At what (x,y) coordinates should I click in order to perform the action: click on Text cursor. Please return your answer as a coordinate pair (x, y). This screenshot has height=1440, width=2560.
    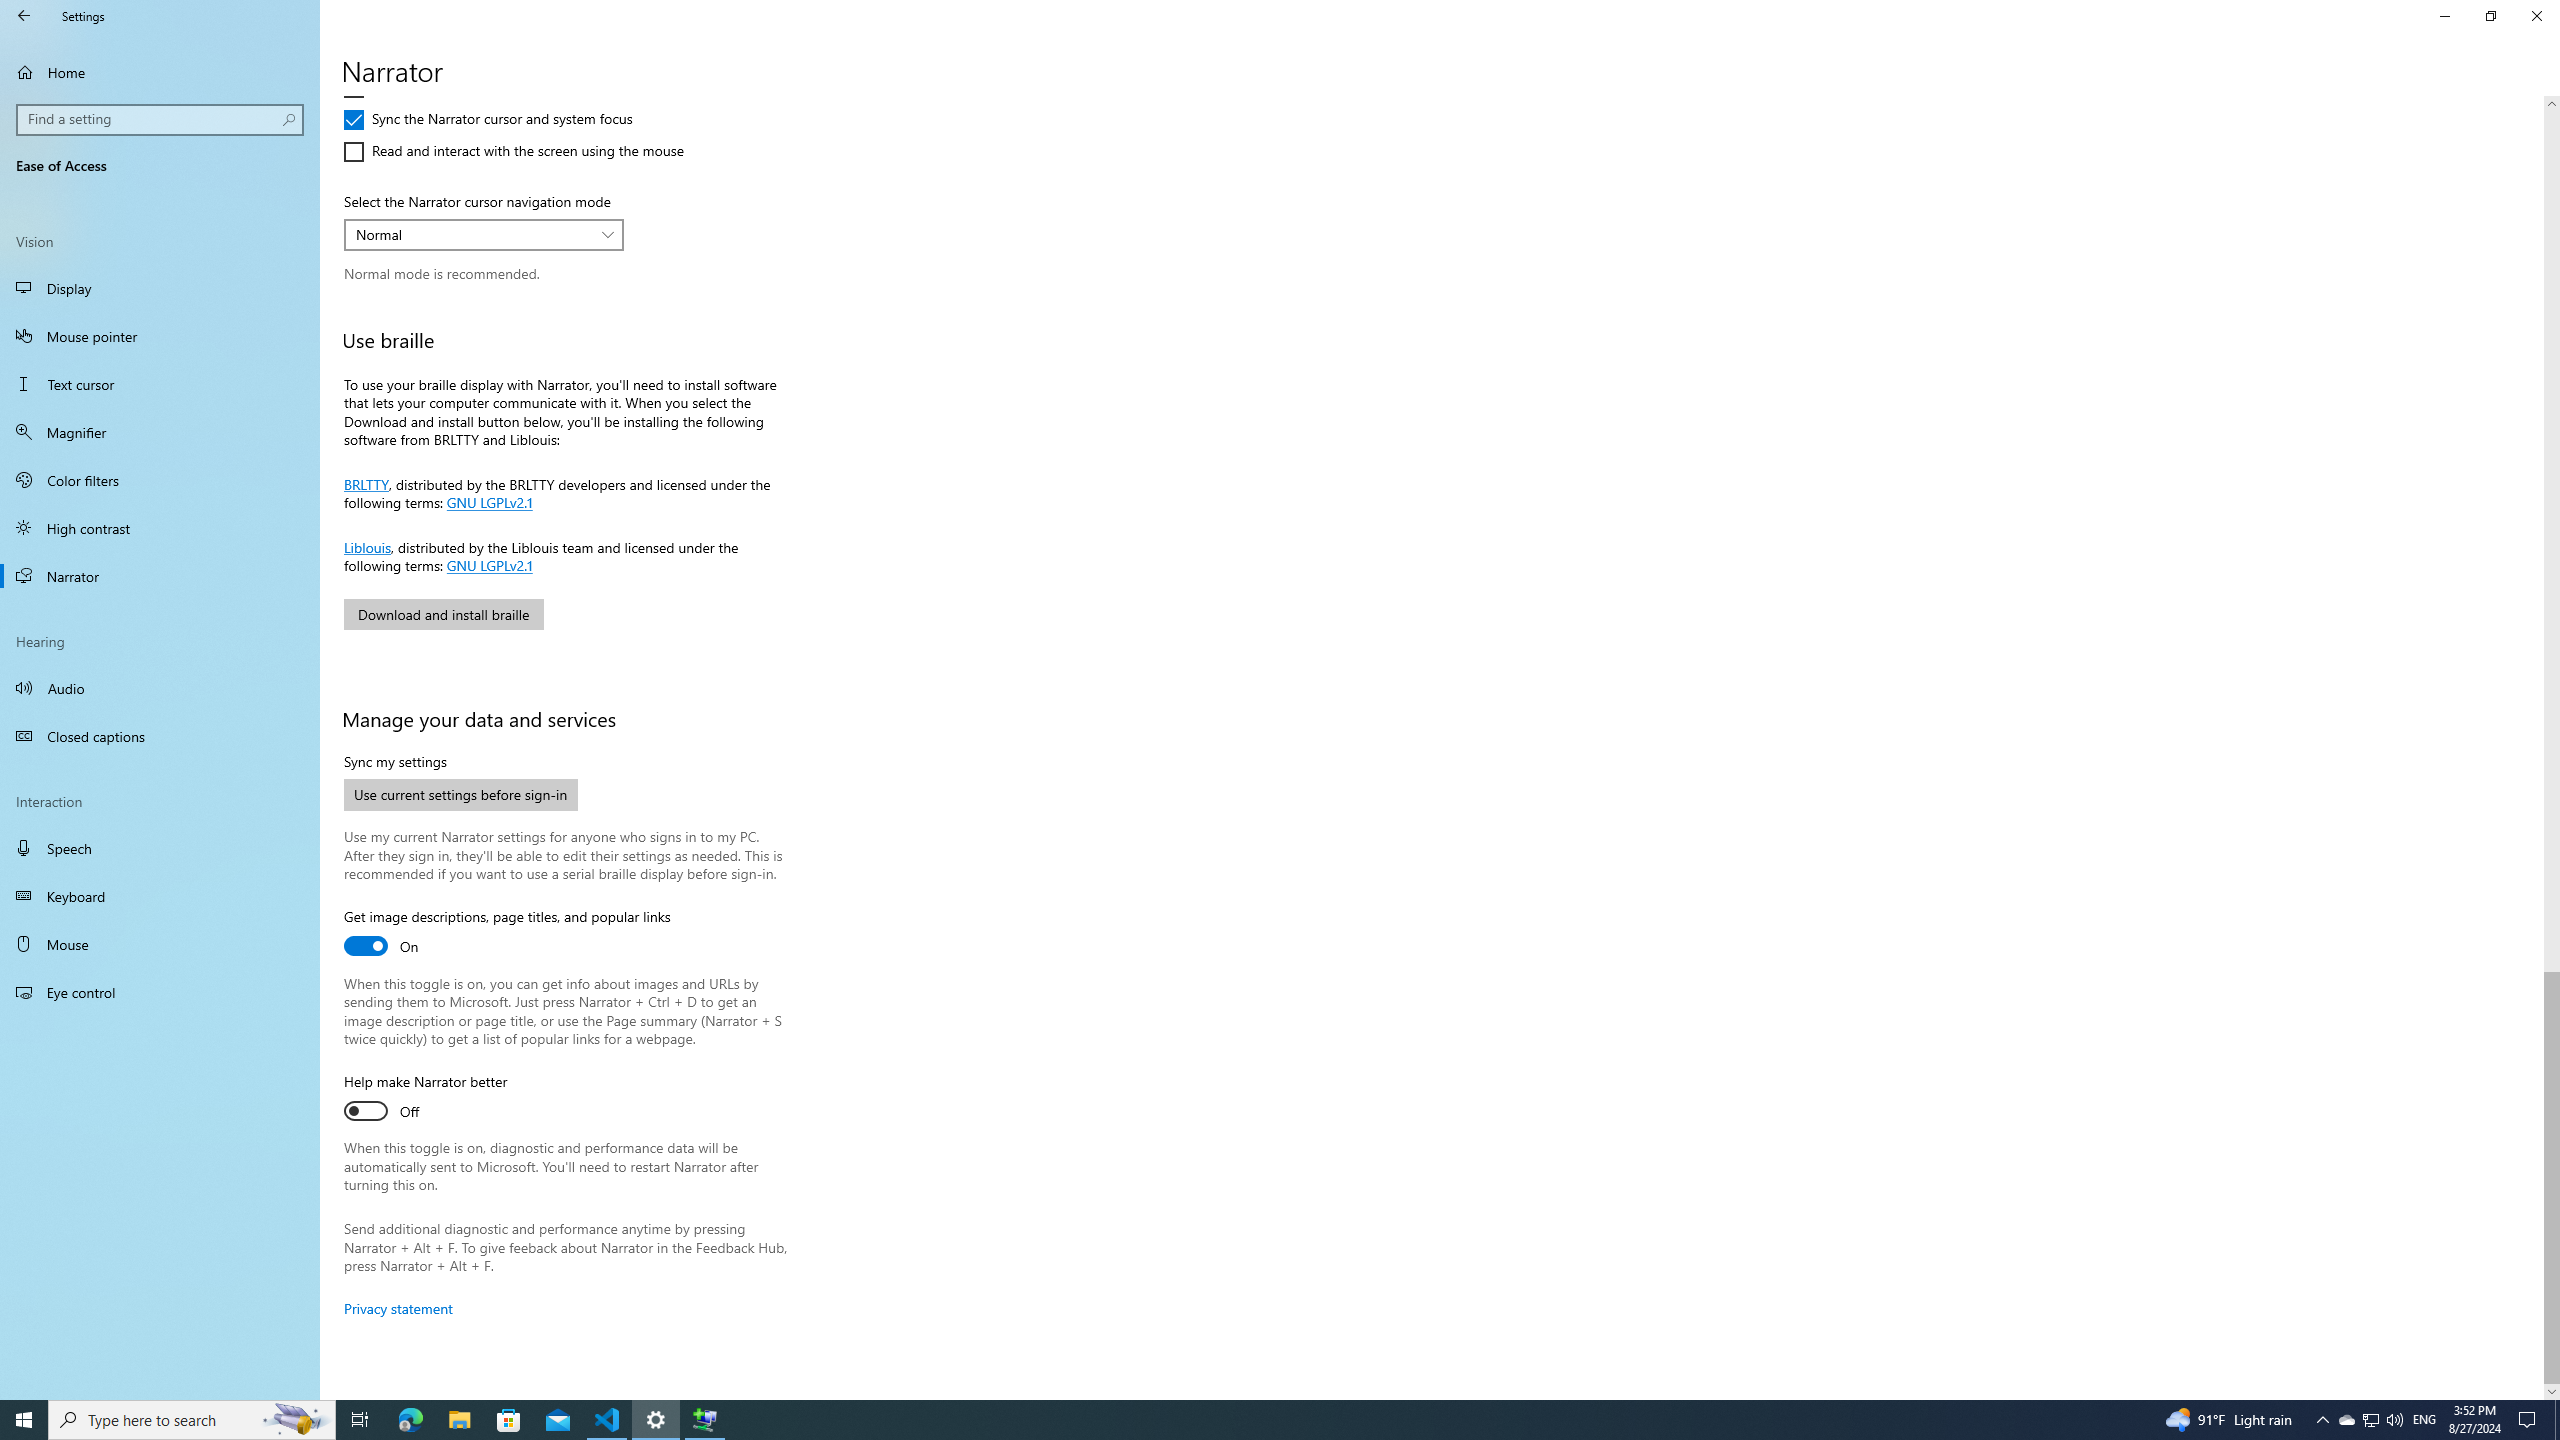
    Looking at the image, I should click on (160, 384).